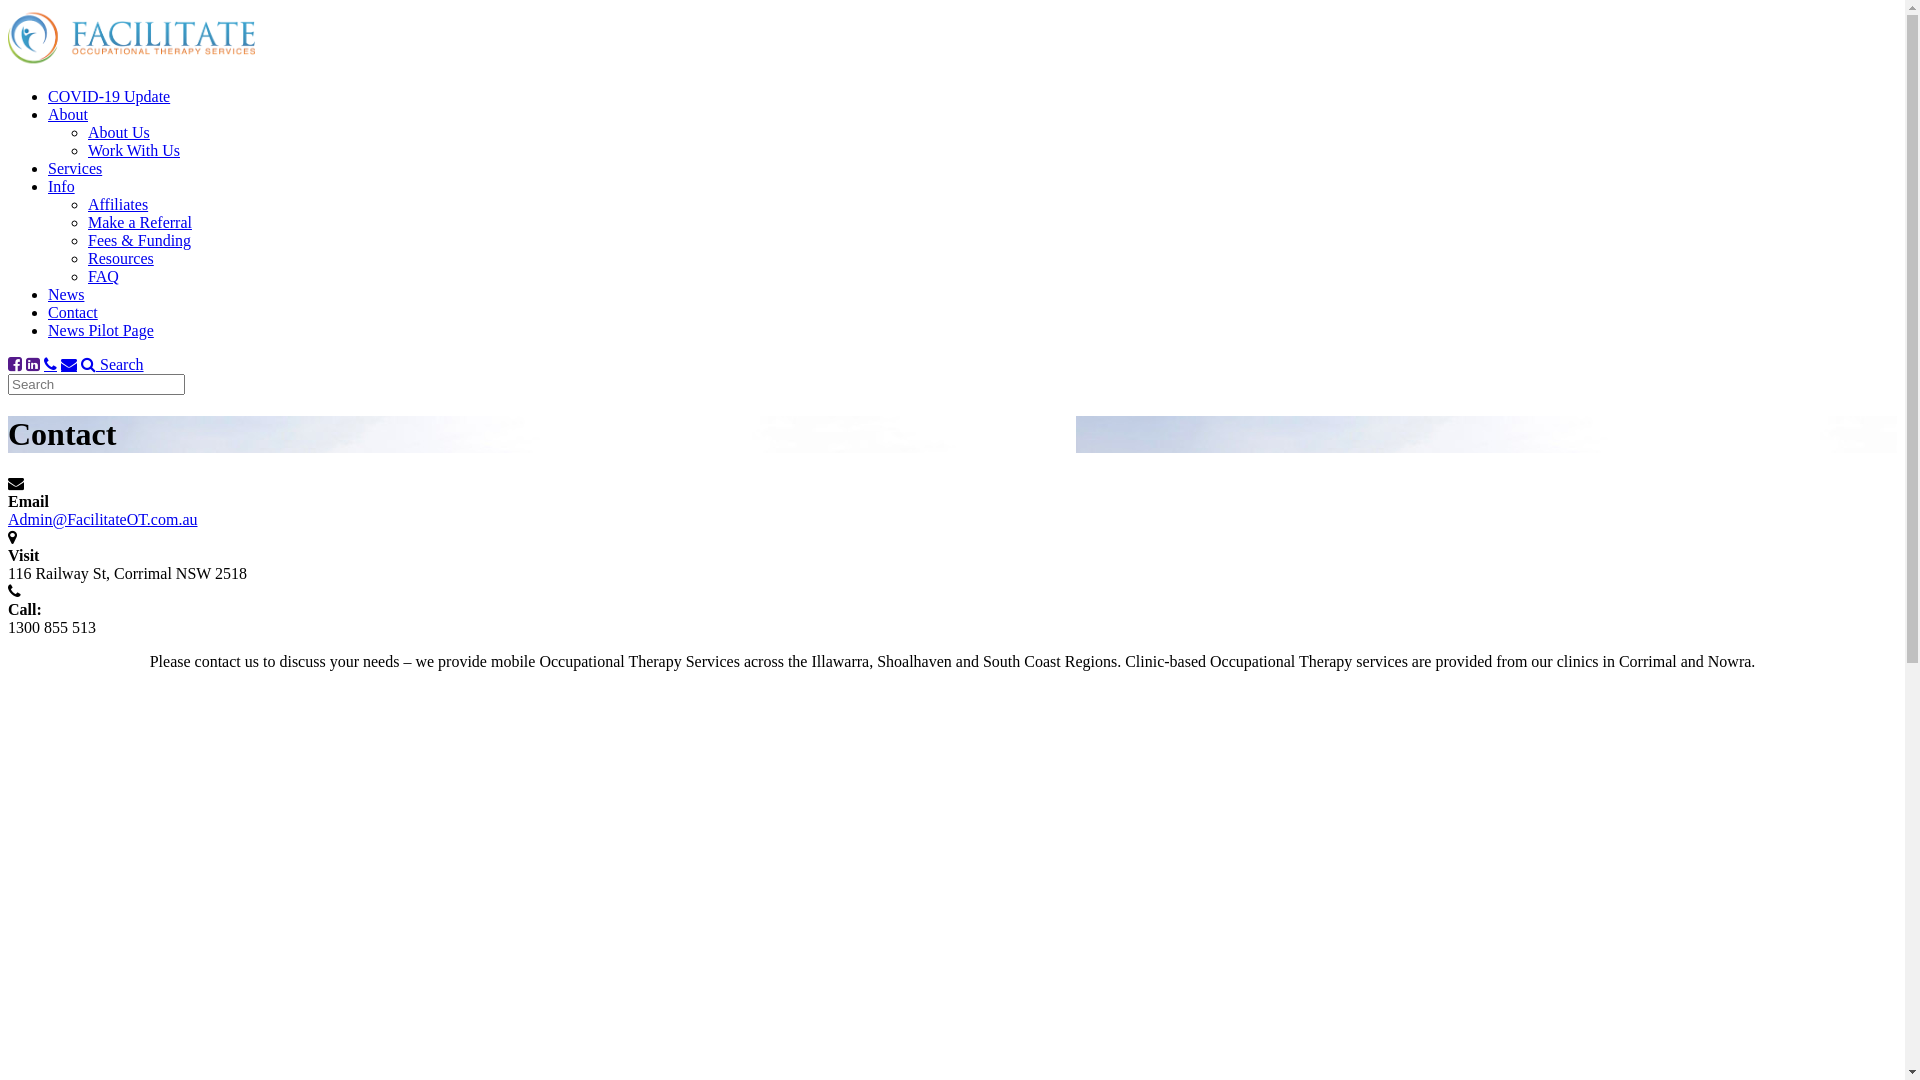 This screenshot has width=1920, height=1080. What do you see at coordinates (104, 276) in the screenshot?
I see `FAQ` at bounding box center [104, 276].